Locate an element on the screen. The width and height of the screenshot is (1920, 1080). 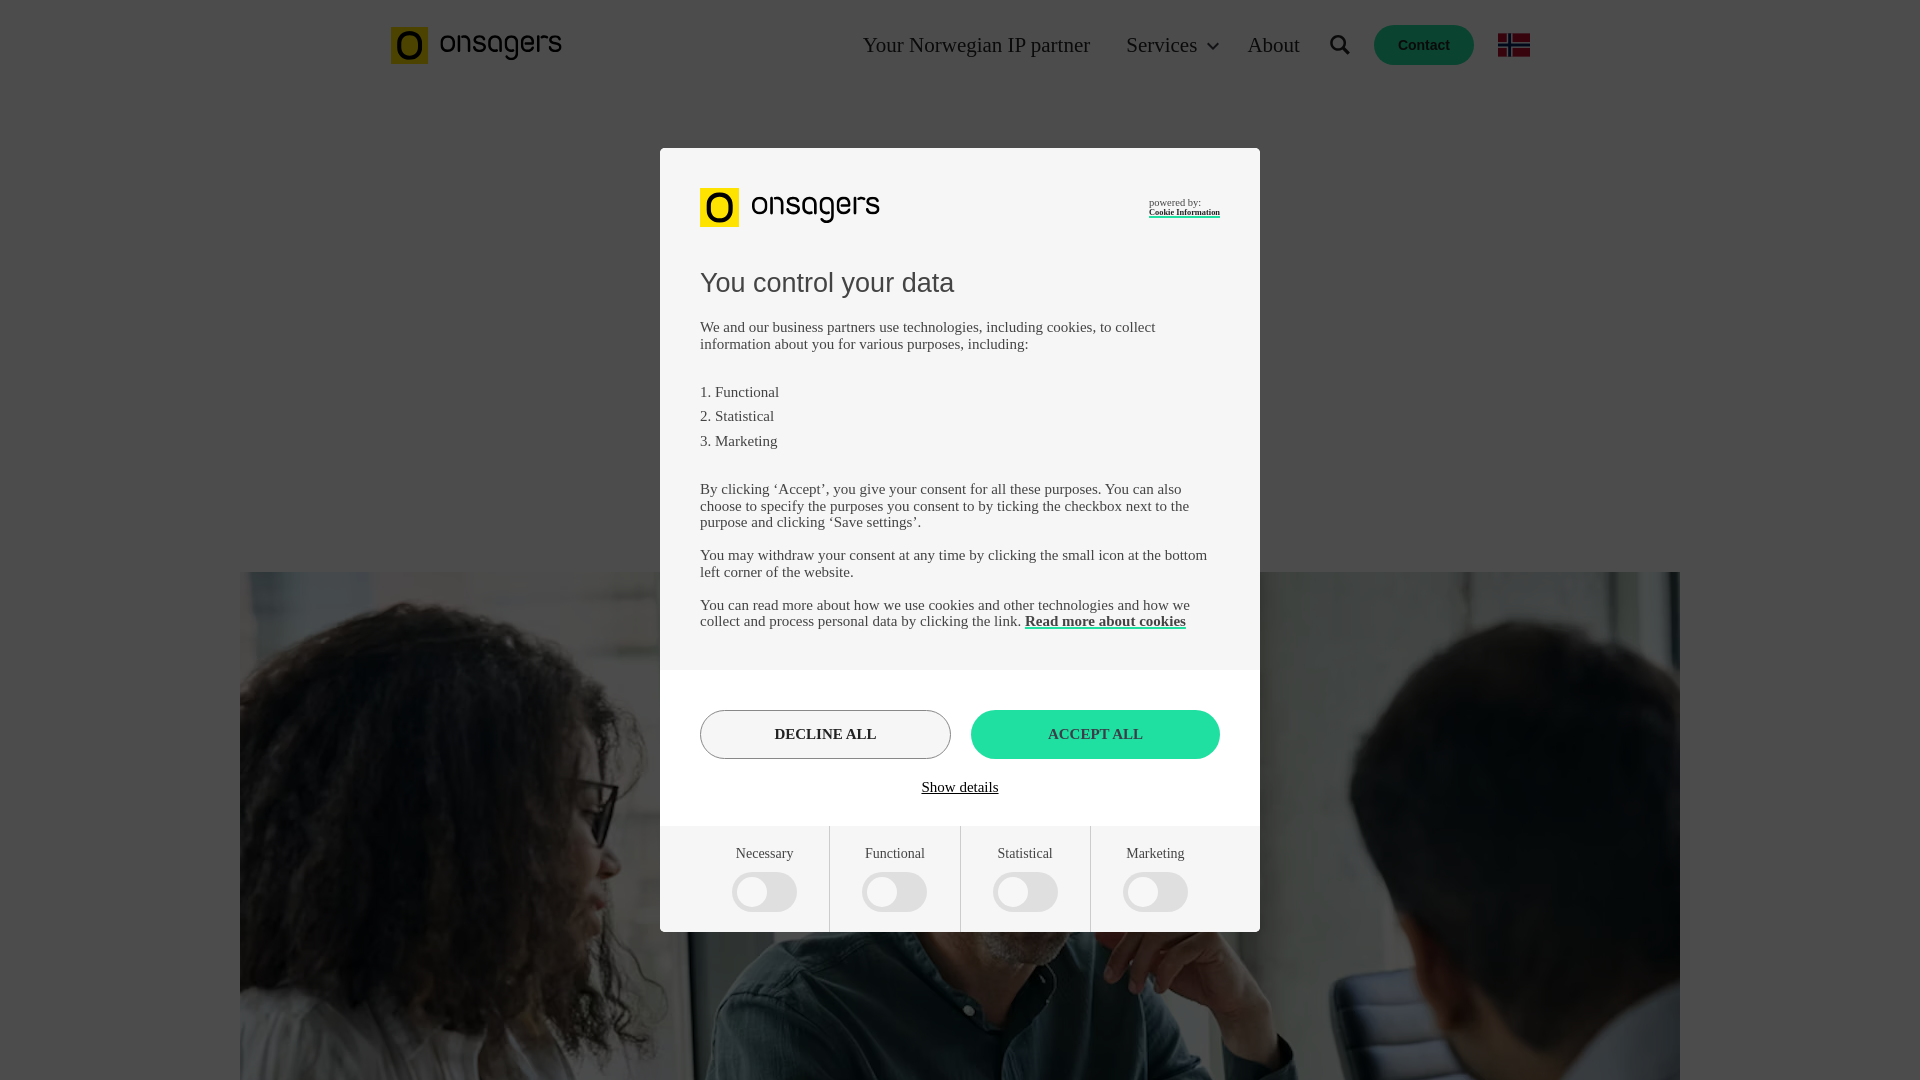
Show details is located at coordinates (960, 786).